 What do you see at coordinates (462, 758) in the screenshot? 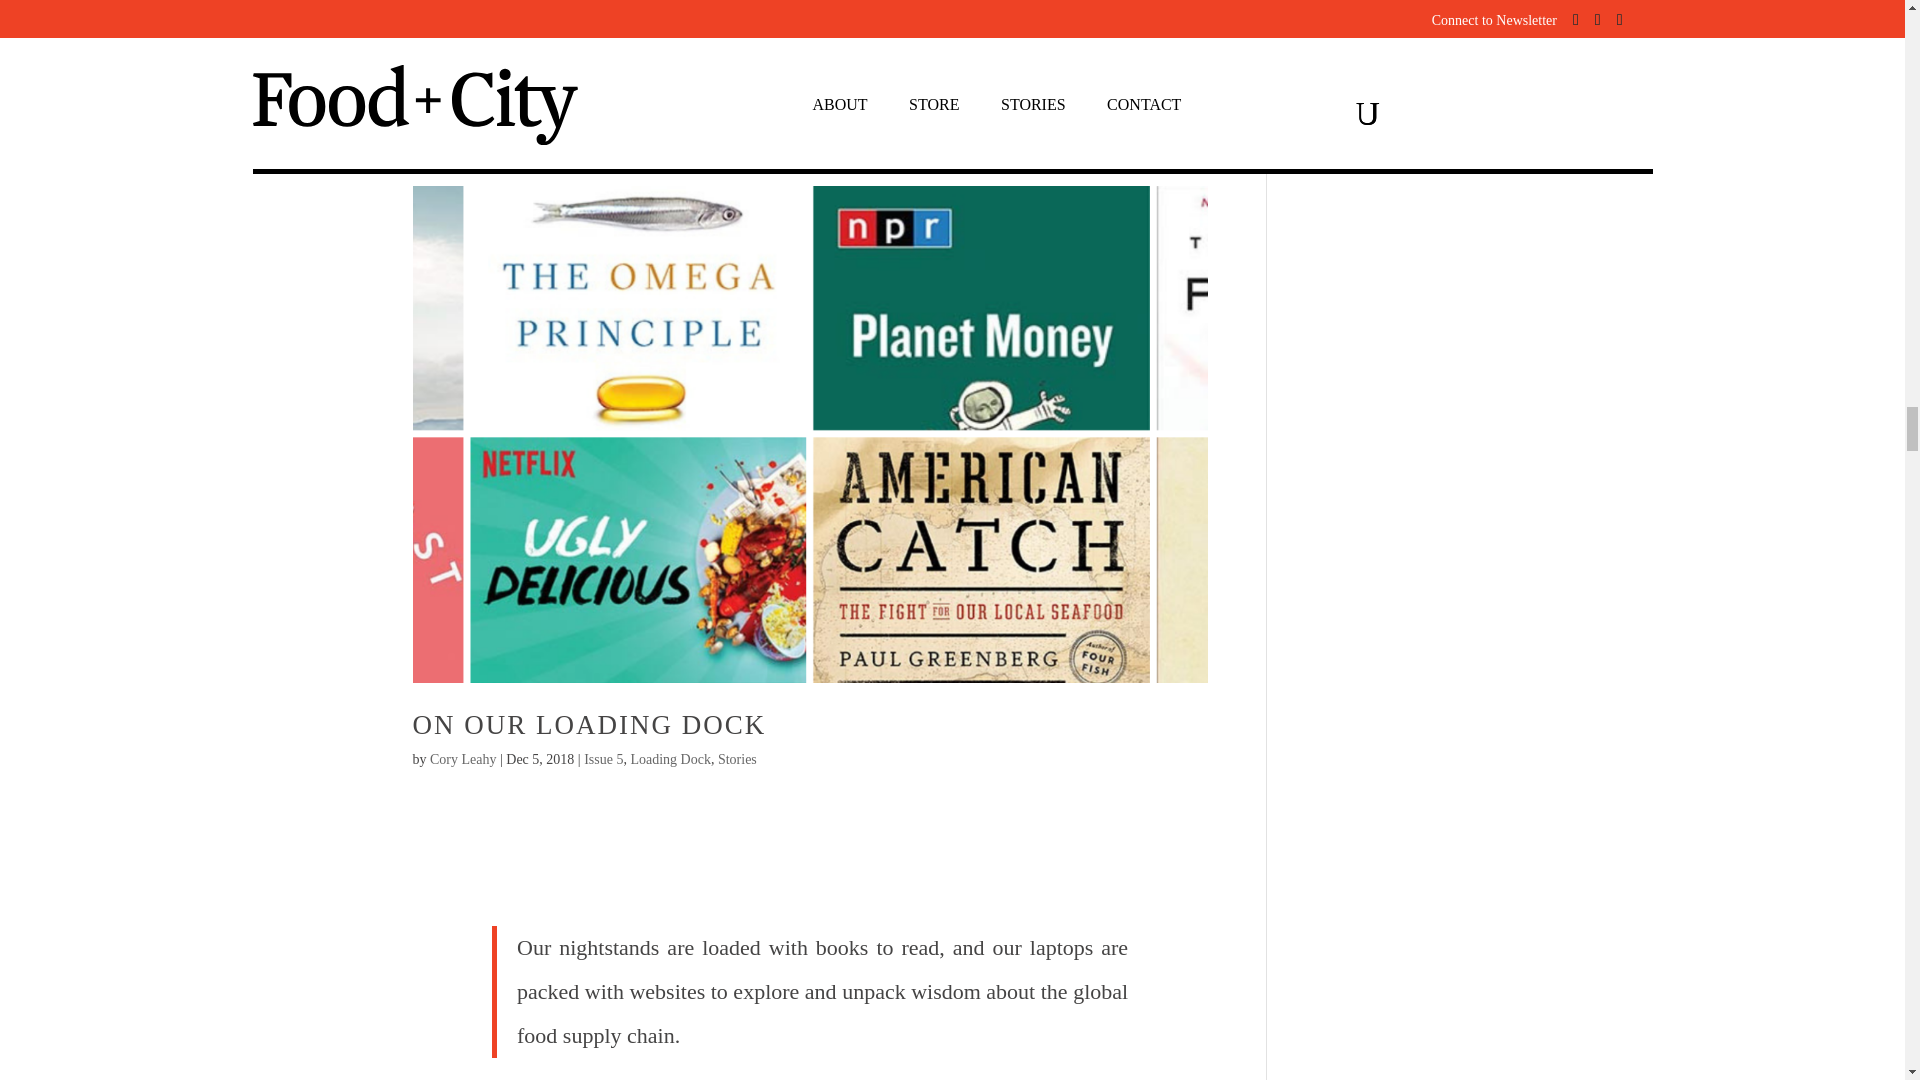
I see `Posts by Cory Leahy` at bounding box center [462, 758].